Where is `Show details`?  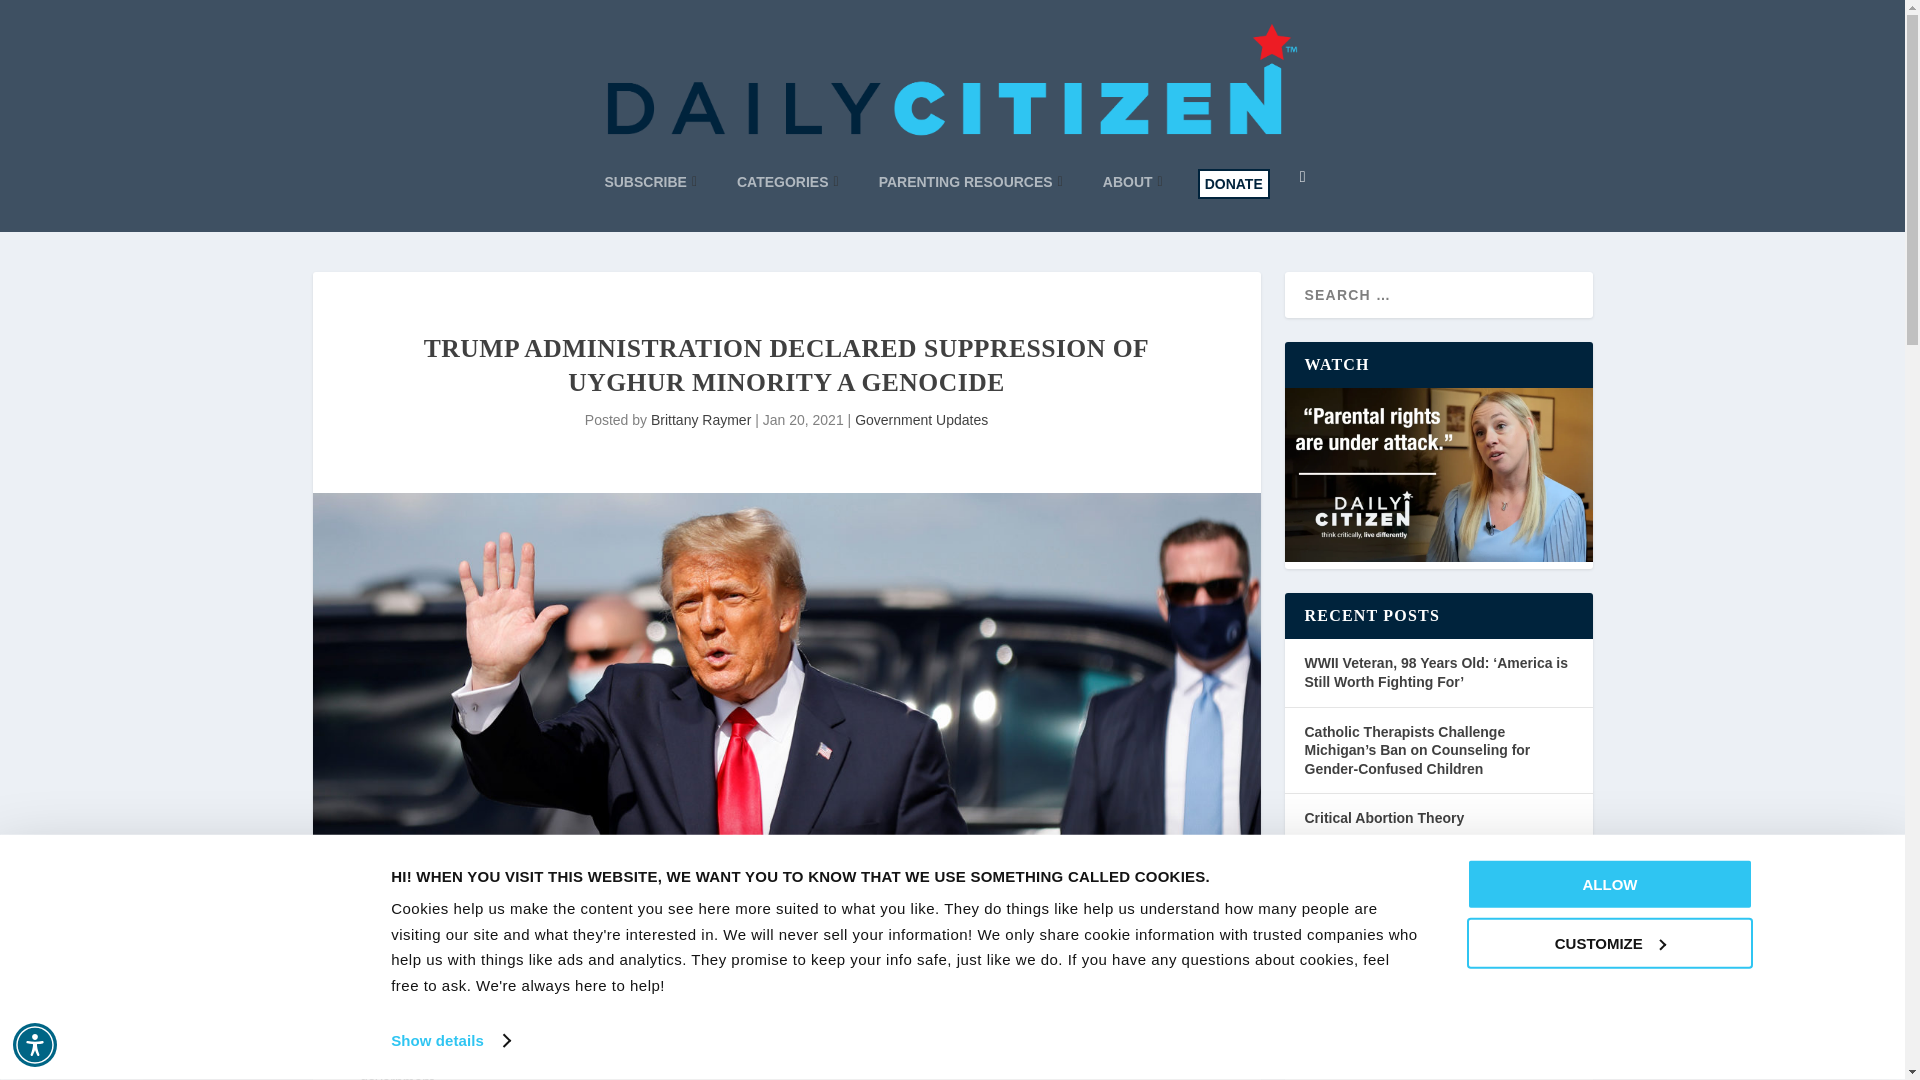 Show details is located at coordinates (450, 1041).